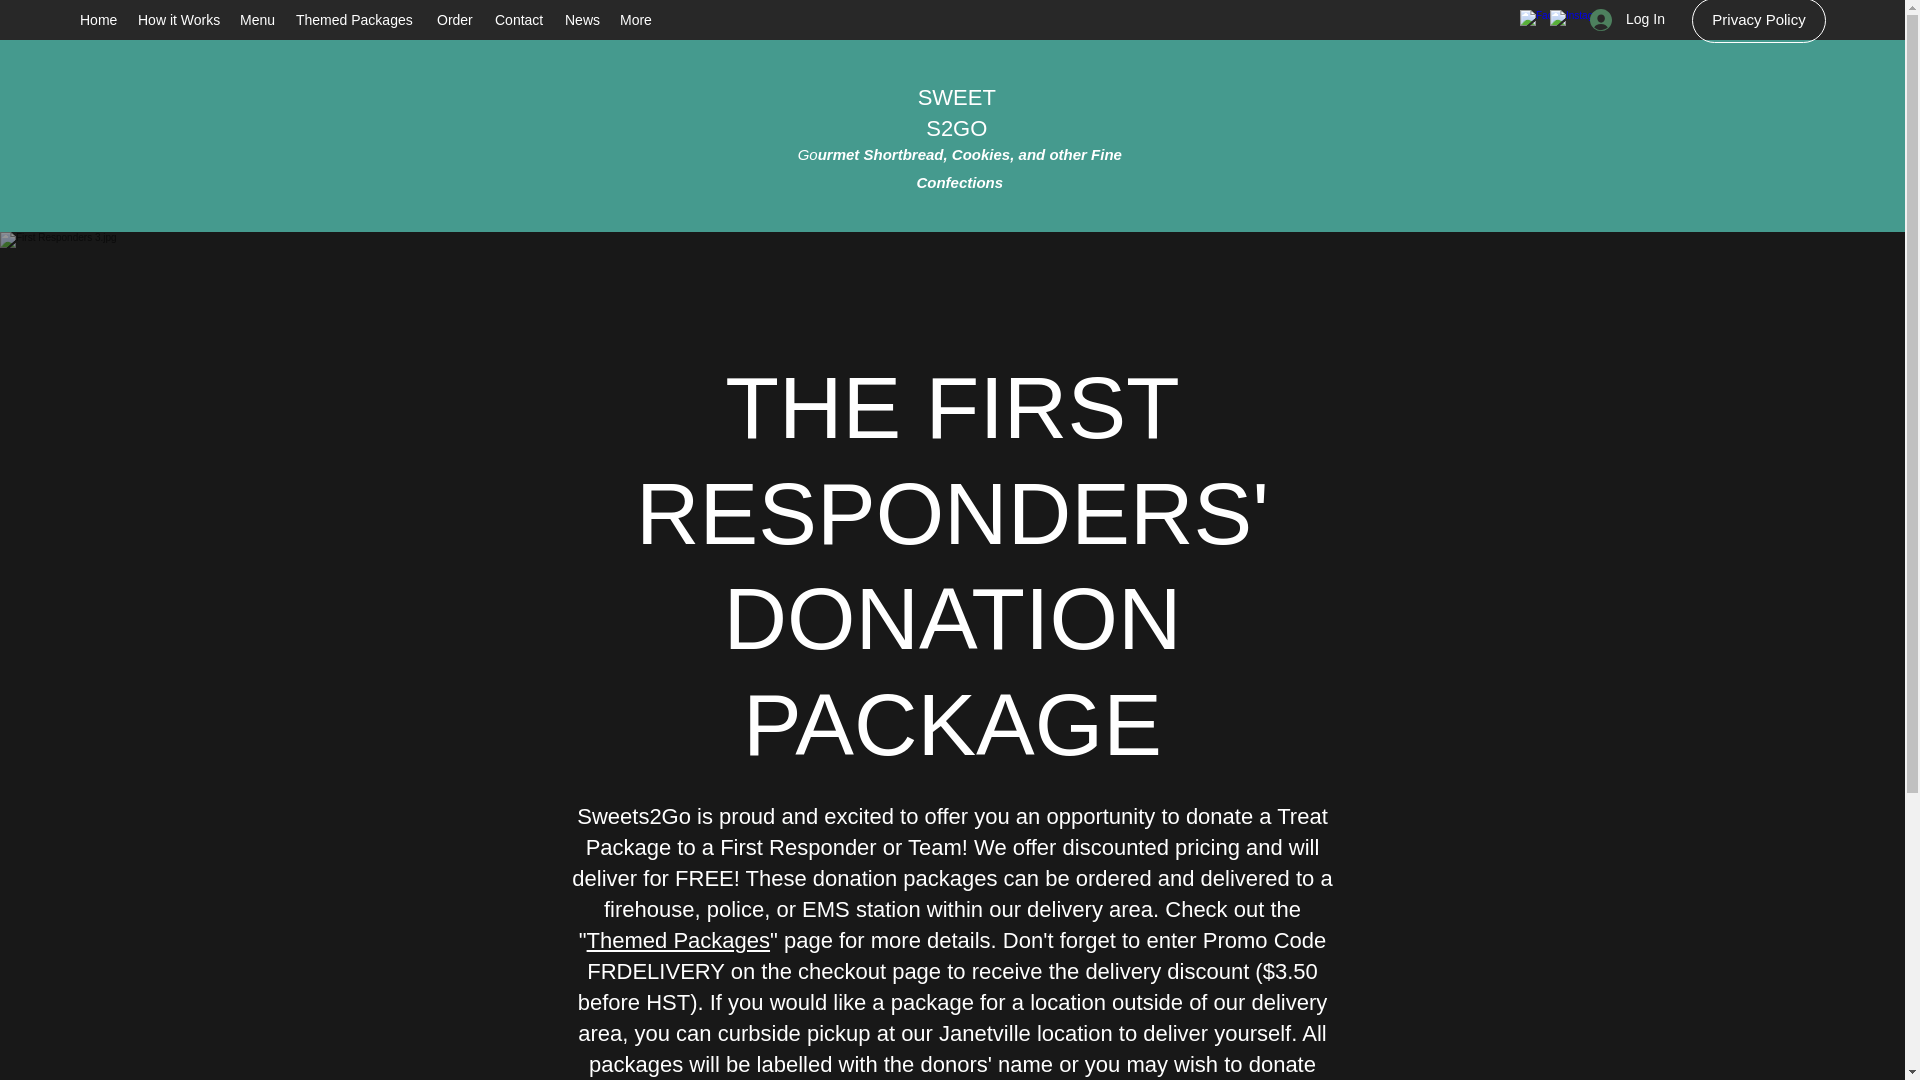 The image size is (1920, 1080). Describe the element at coordinates (1758, 22) in the screenshot. I see `Privacy Policy` at that location.